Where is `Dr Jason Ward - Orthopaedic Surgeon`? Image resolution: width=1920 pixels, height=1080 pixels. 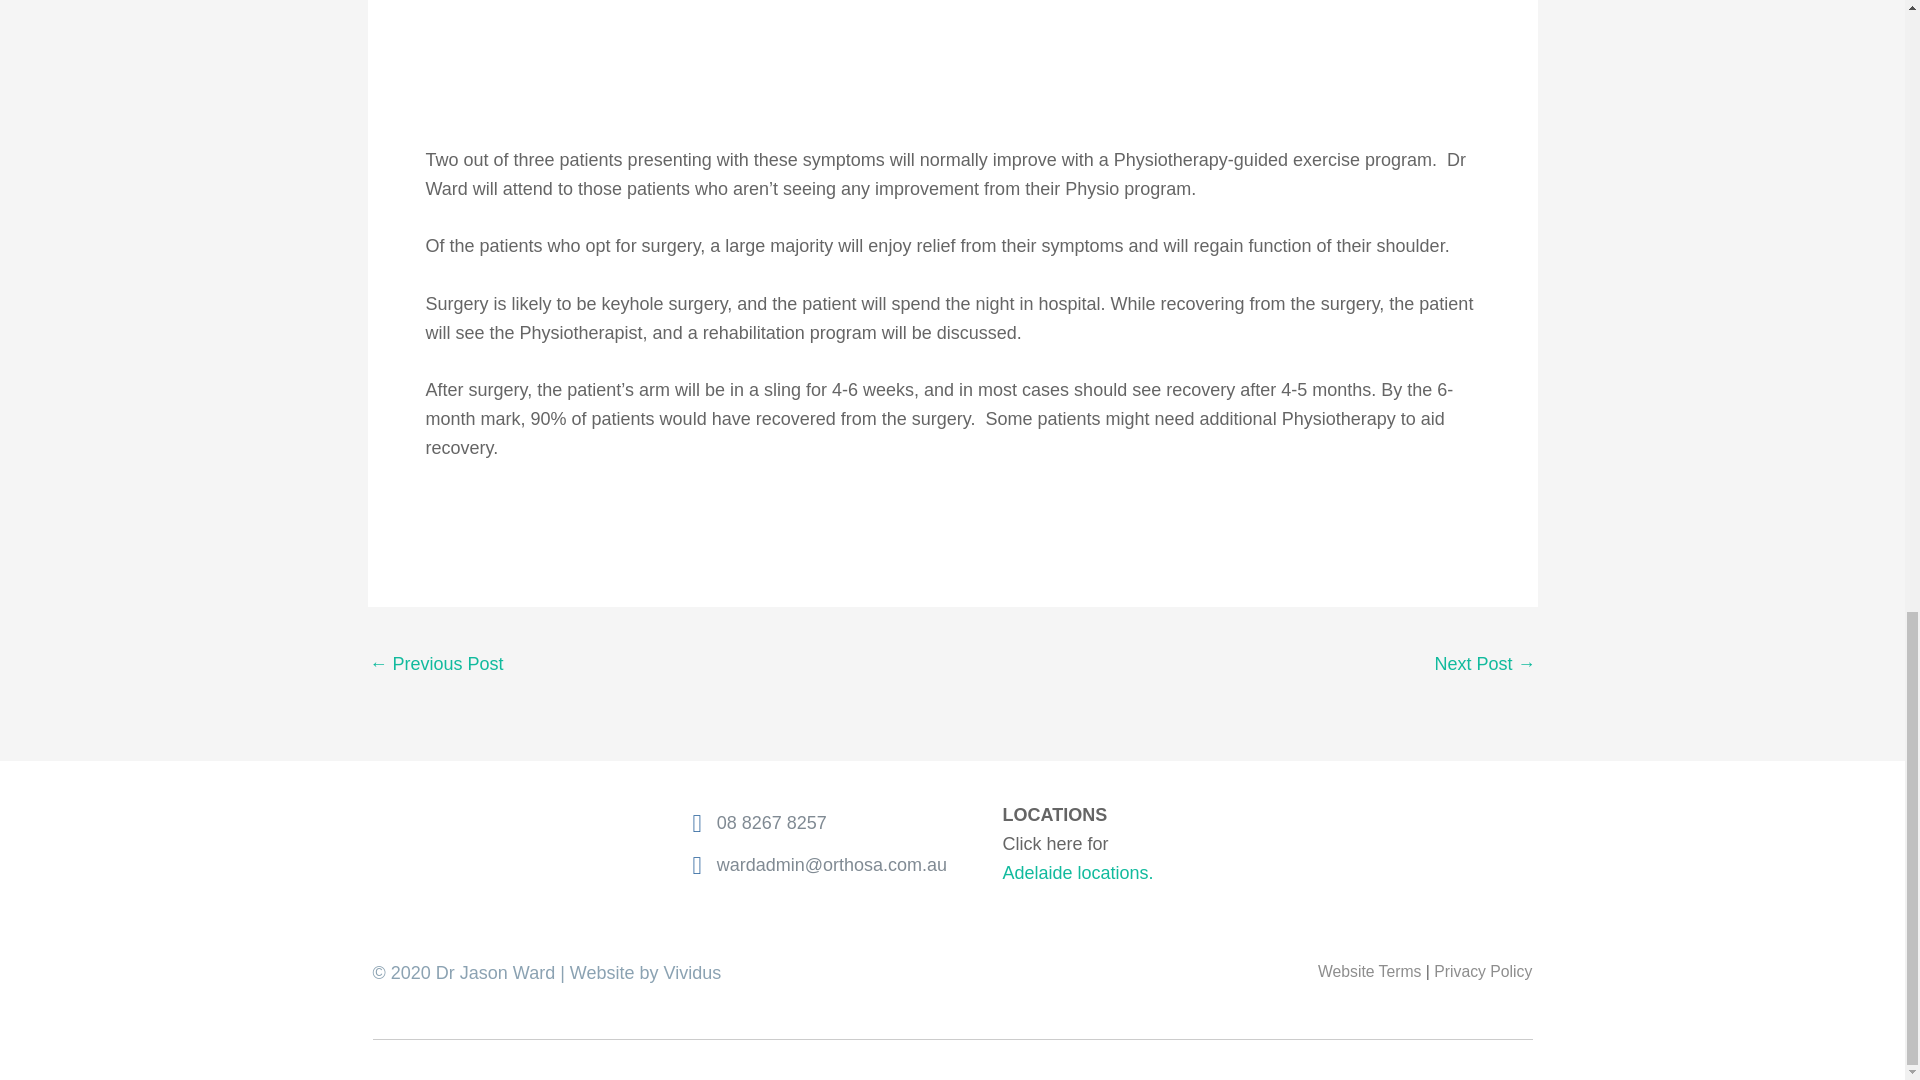
Dr Jason Ward - Orthopaedic Surgeon is located at coordinates (1484, 665).